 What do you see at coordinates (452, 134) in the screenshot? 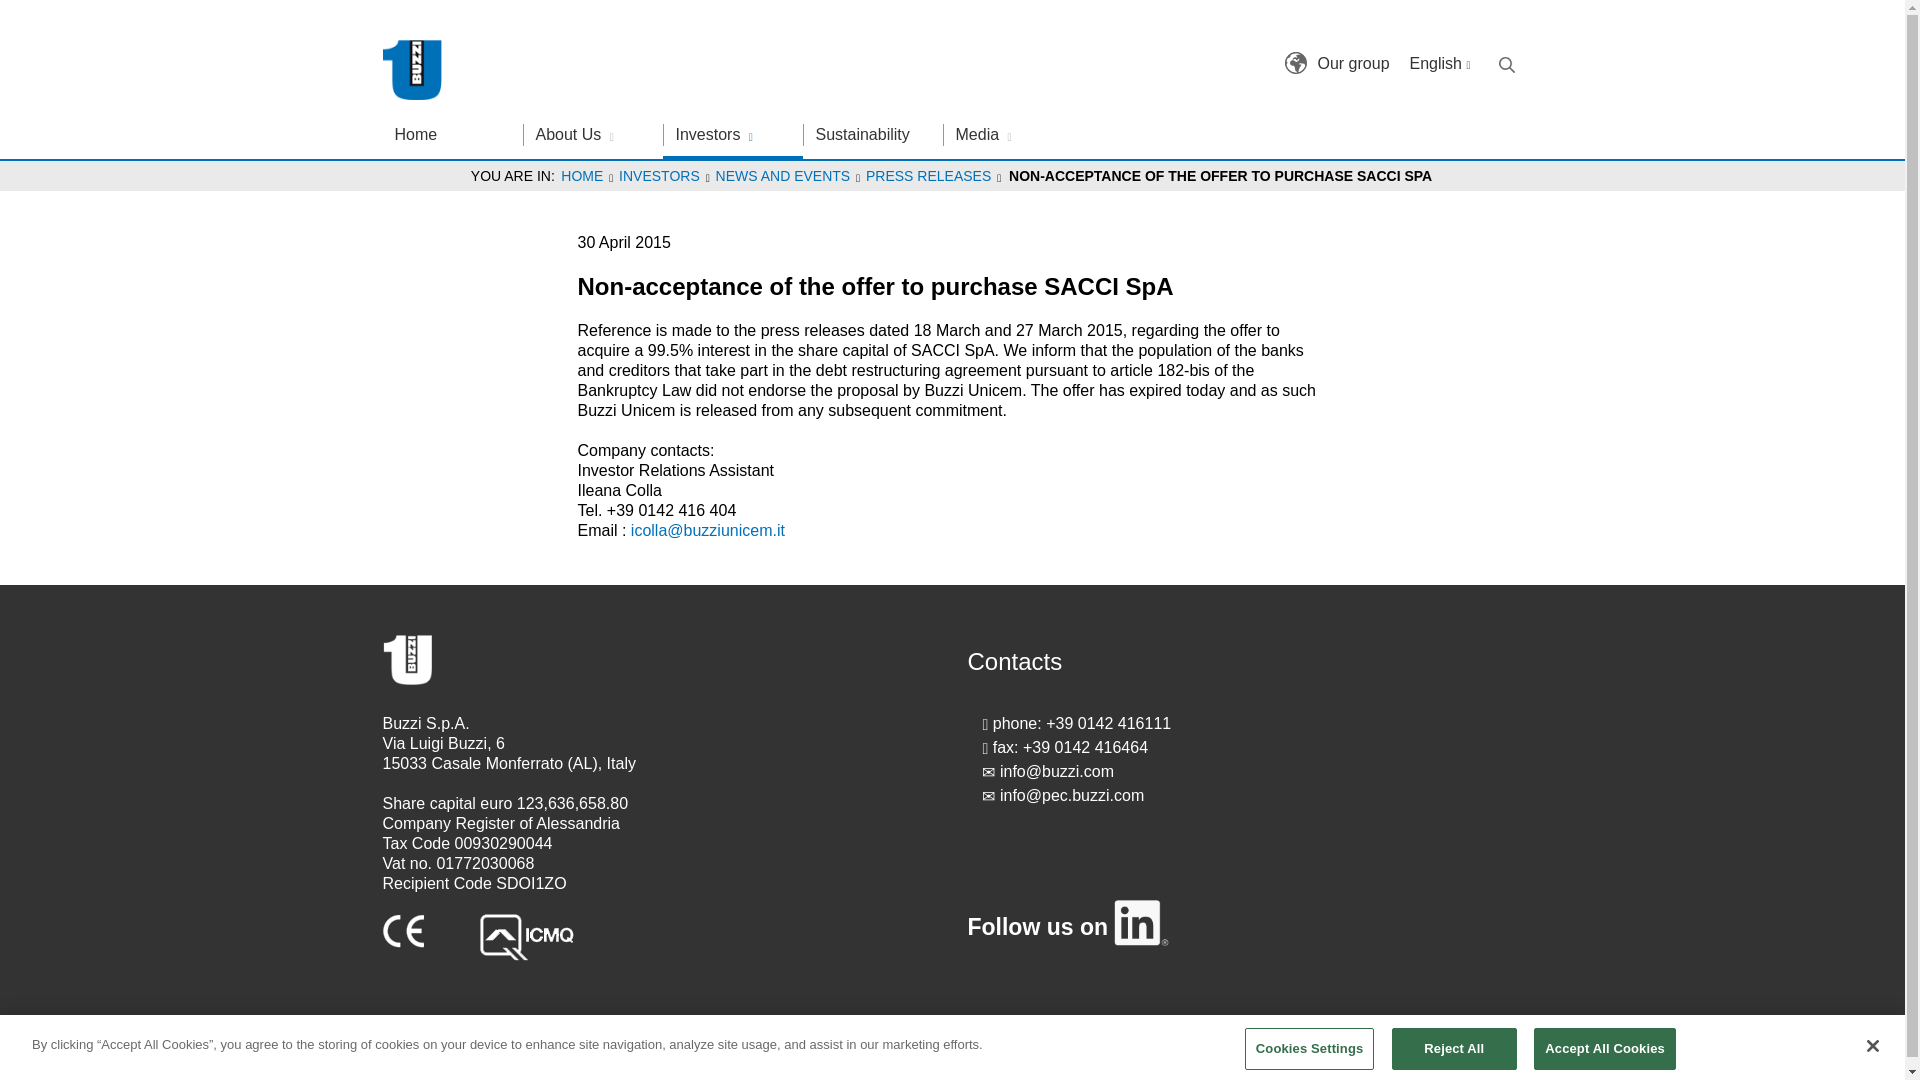
I see `Home` at bounding box center [452, 134].